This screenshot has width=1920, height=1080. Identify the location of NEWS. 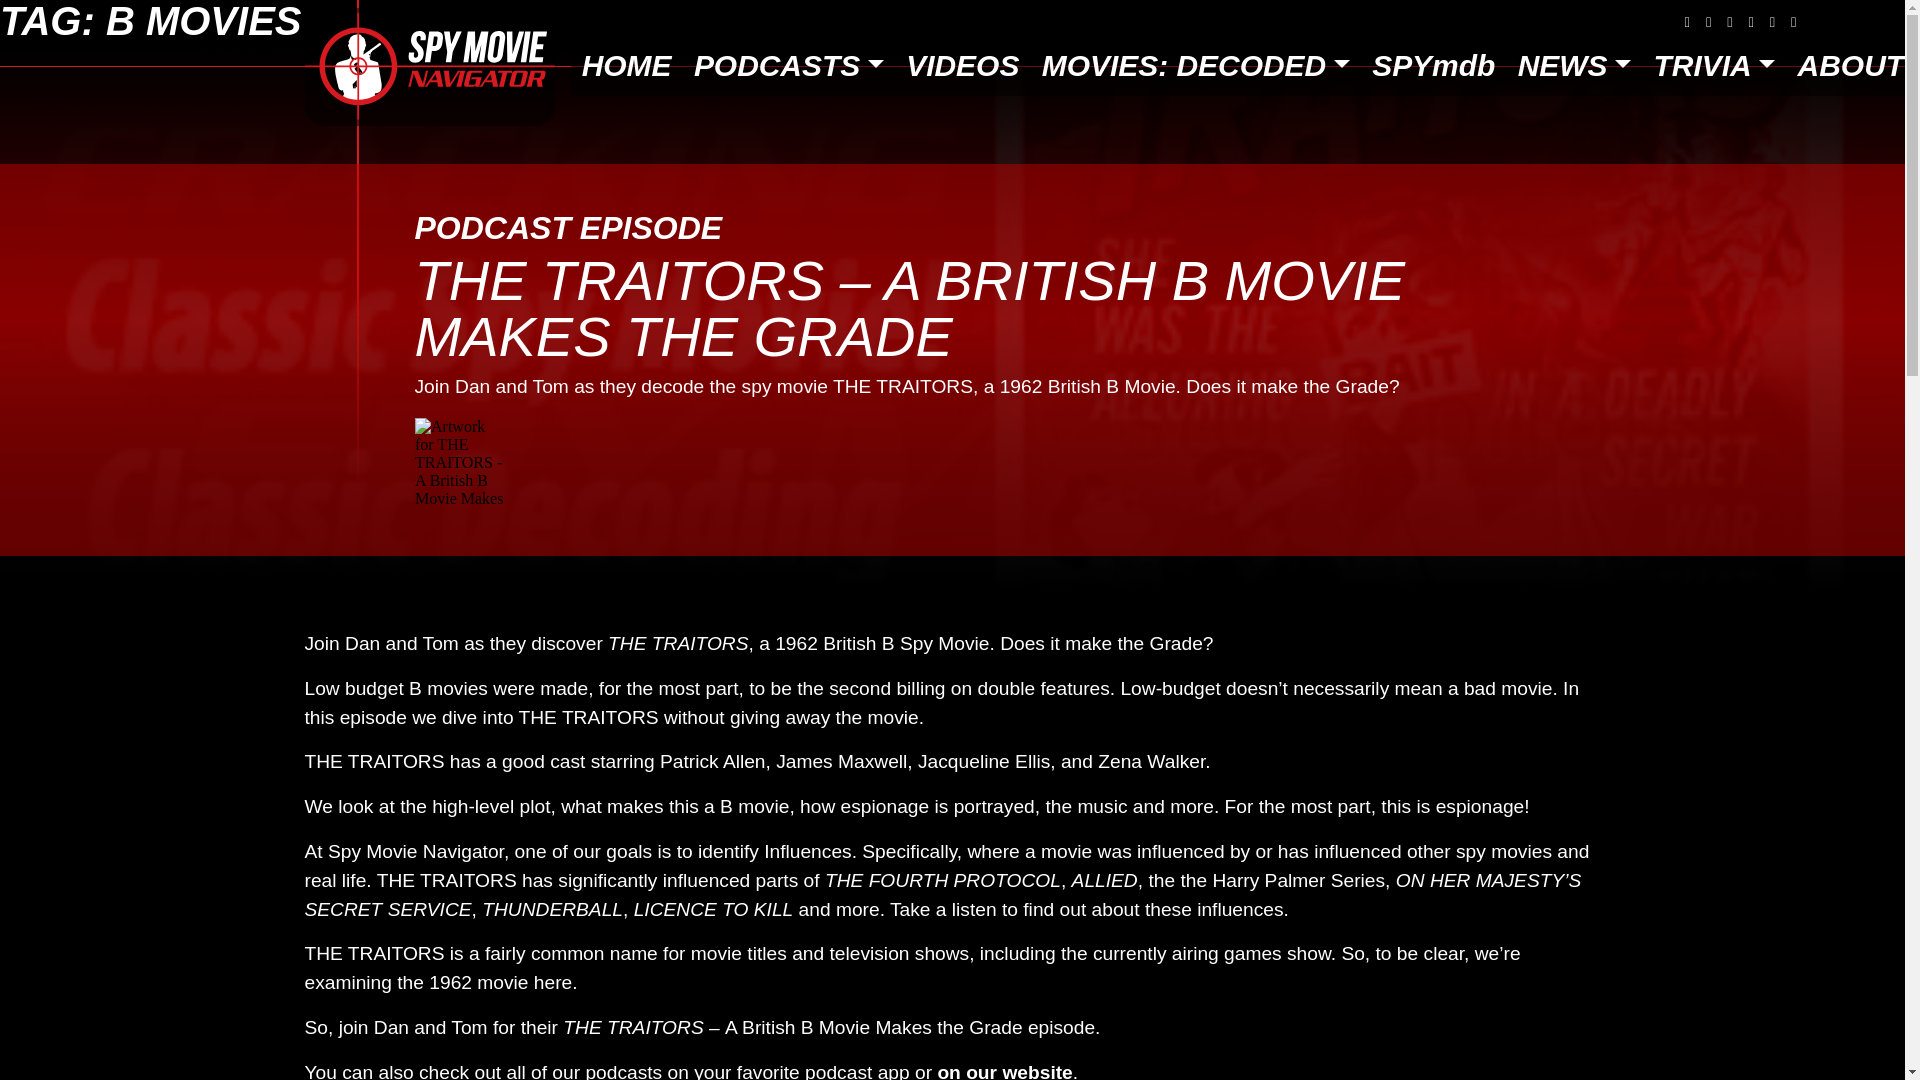
(1573, 66).